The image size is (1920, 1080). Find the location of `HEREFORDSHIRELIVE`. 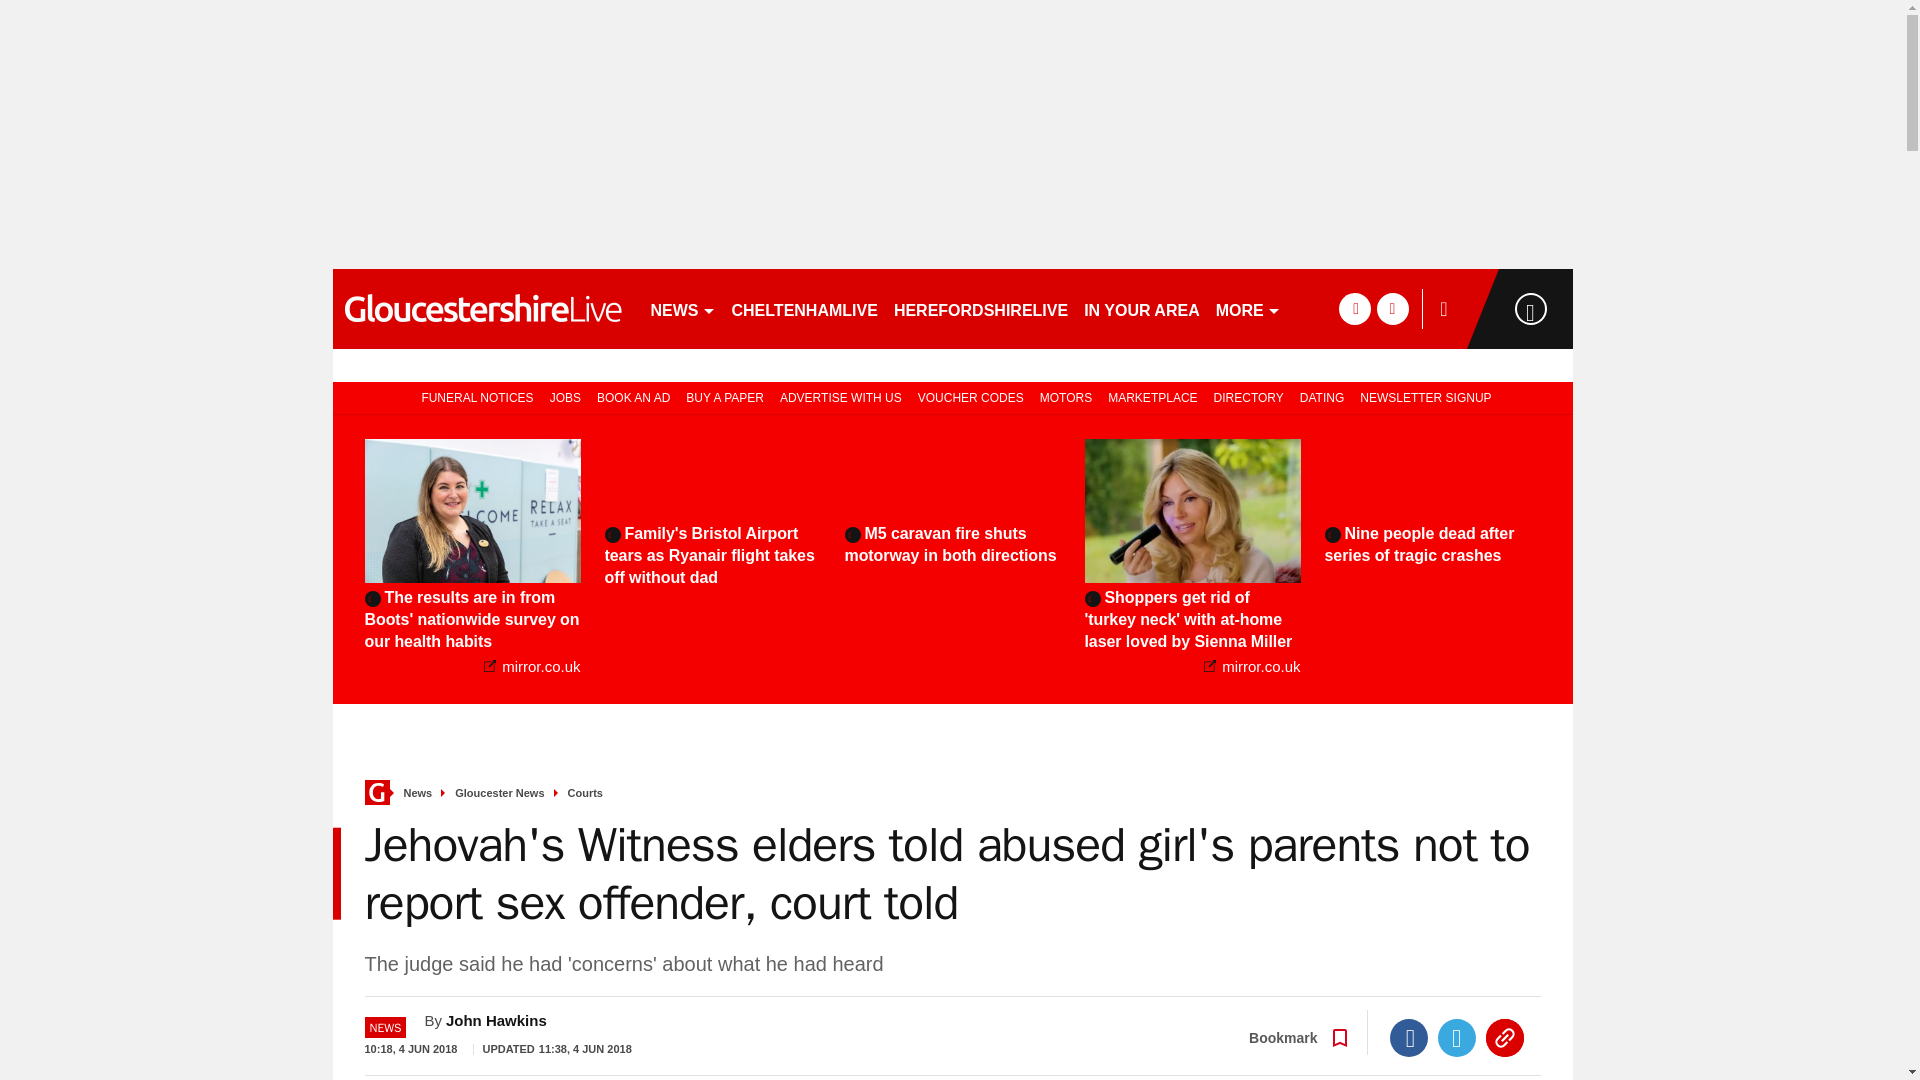

HEREFORDSHIRELIVE is located at coordinates (980, 308).